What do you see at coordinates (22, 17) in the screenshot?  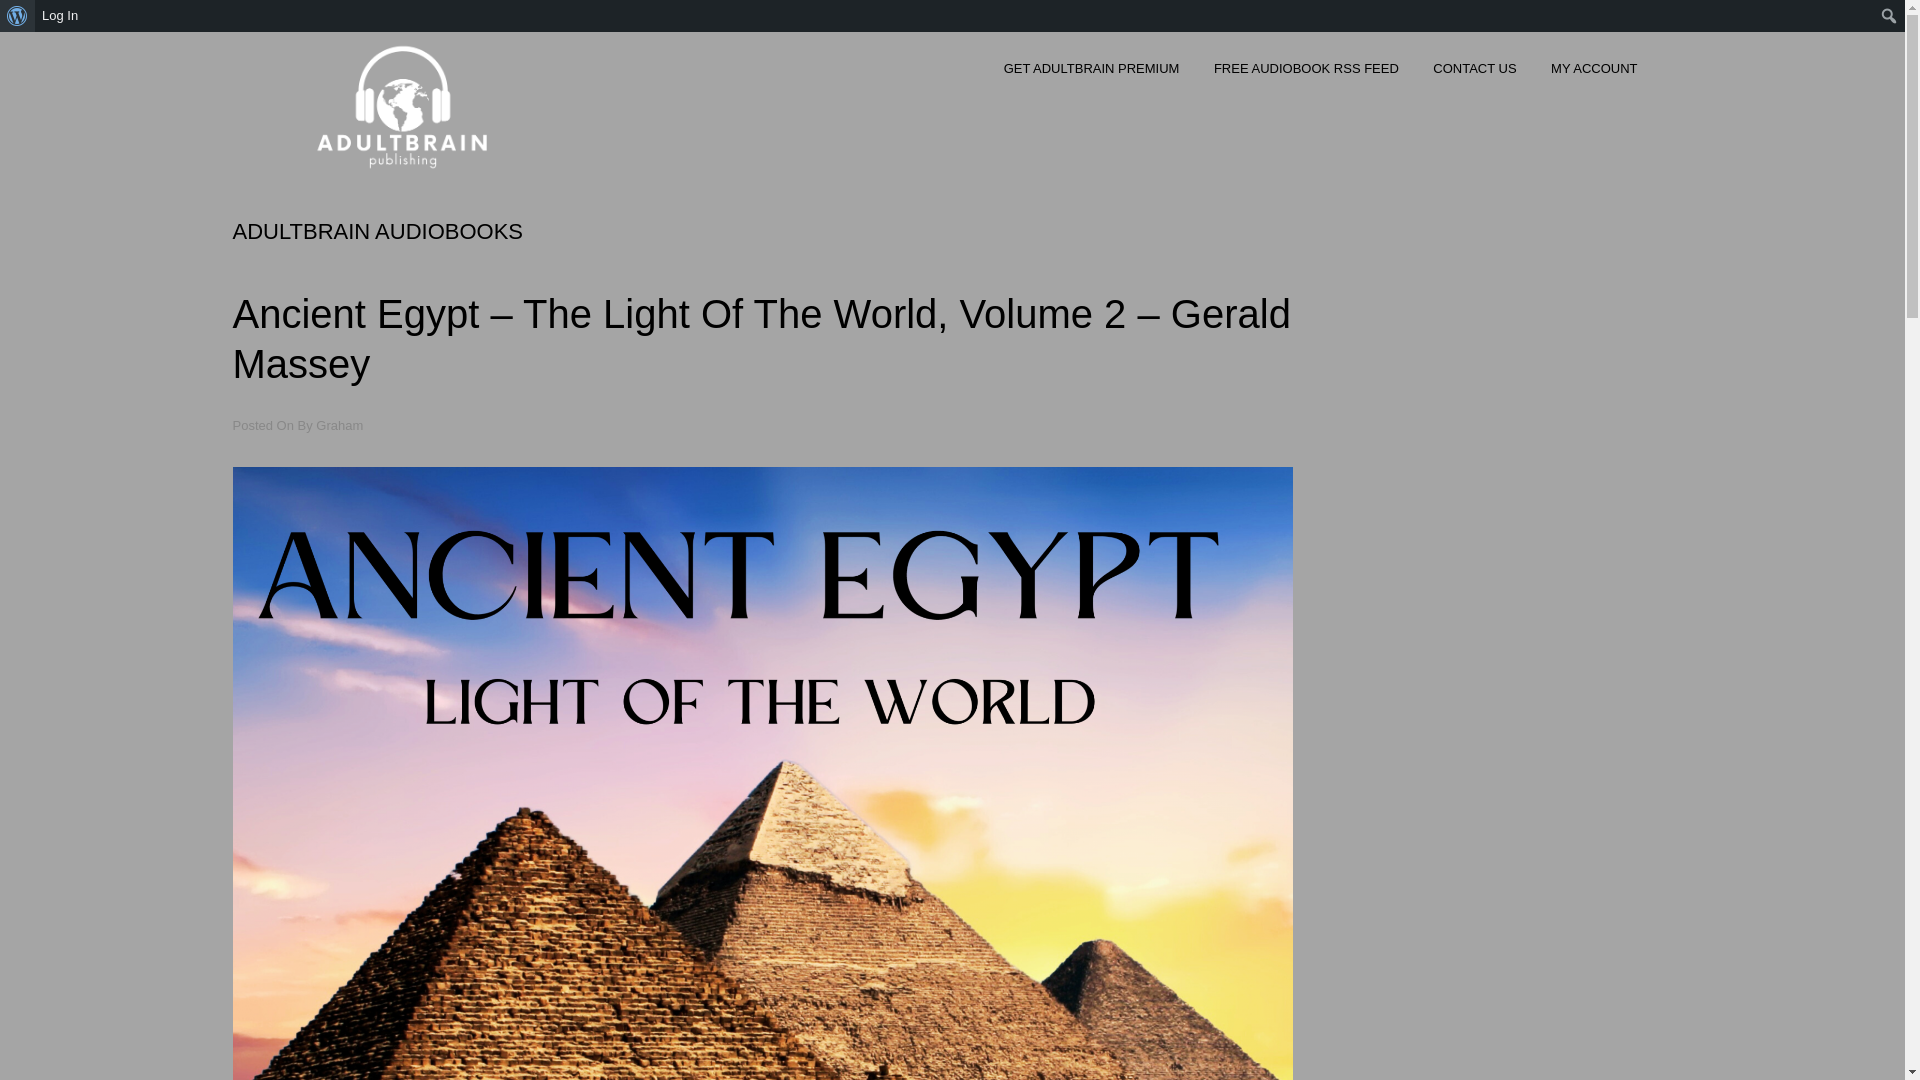 I see `Search` at bounding box center [22, 17].